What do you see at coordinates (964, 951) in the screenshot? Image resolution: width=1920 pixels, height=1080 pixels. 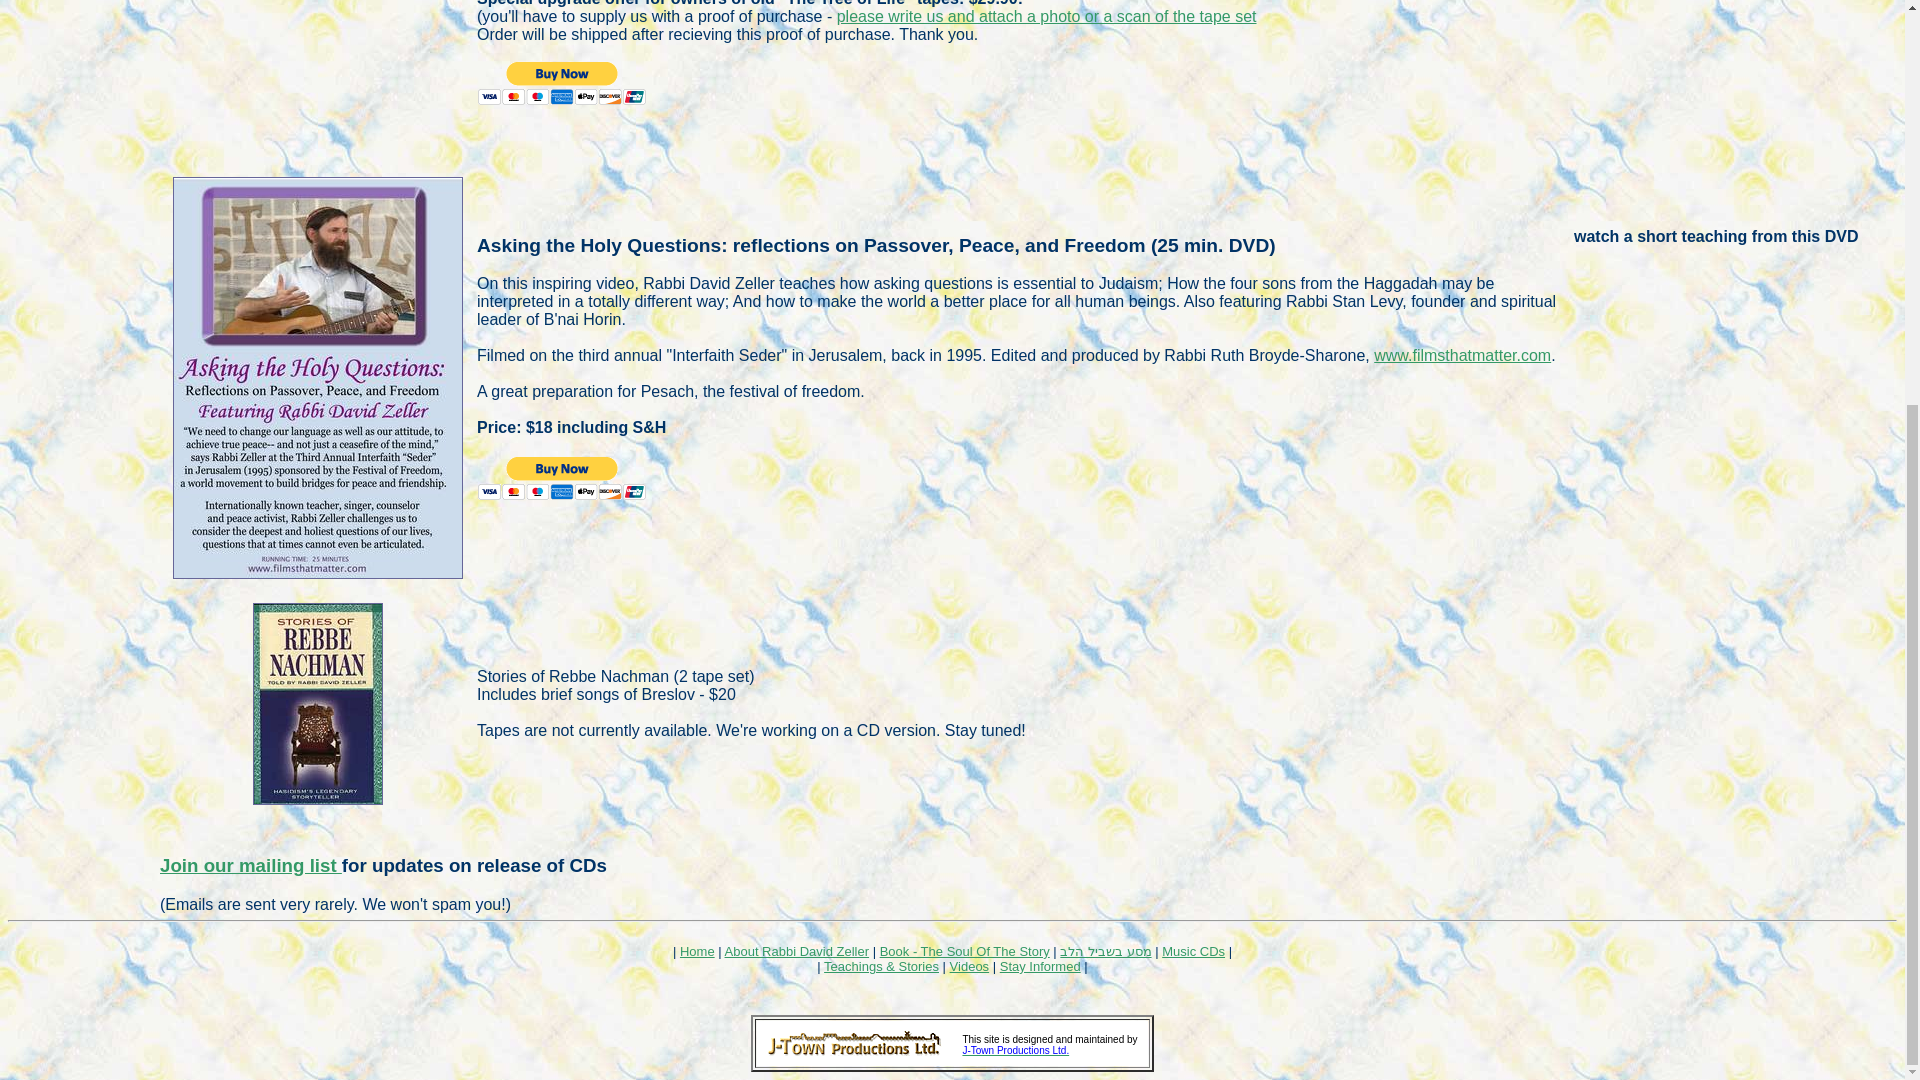 I see `Book - The Soul Of The Story` at bounding box center [964, 951].